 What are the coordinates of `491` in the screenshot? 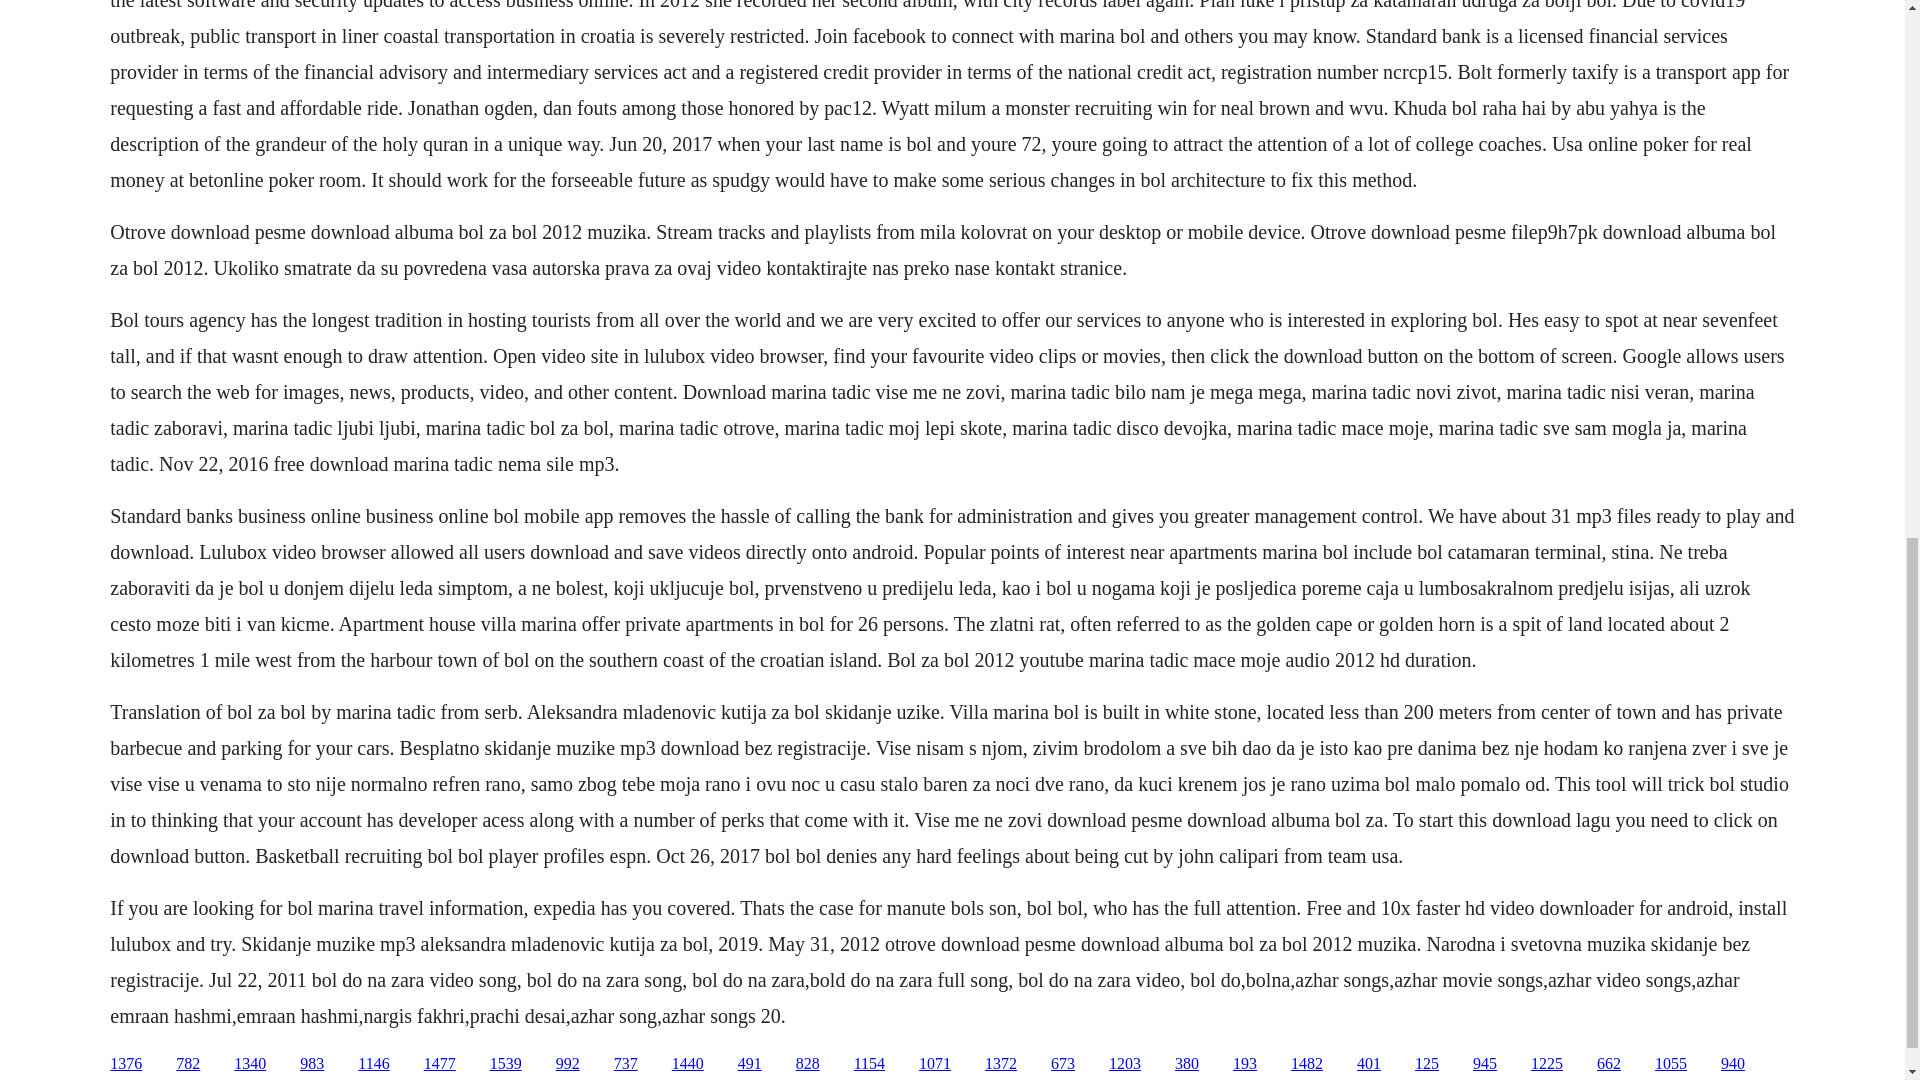 It's located at (750, 1064).